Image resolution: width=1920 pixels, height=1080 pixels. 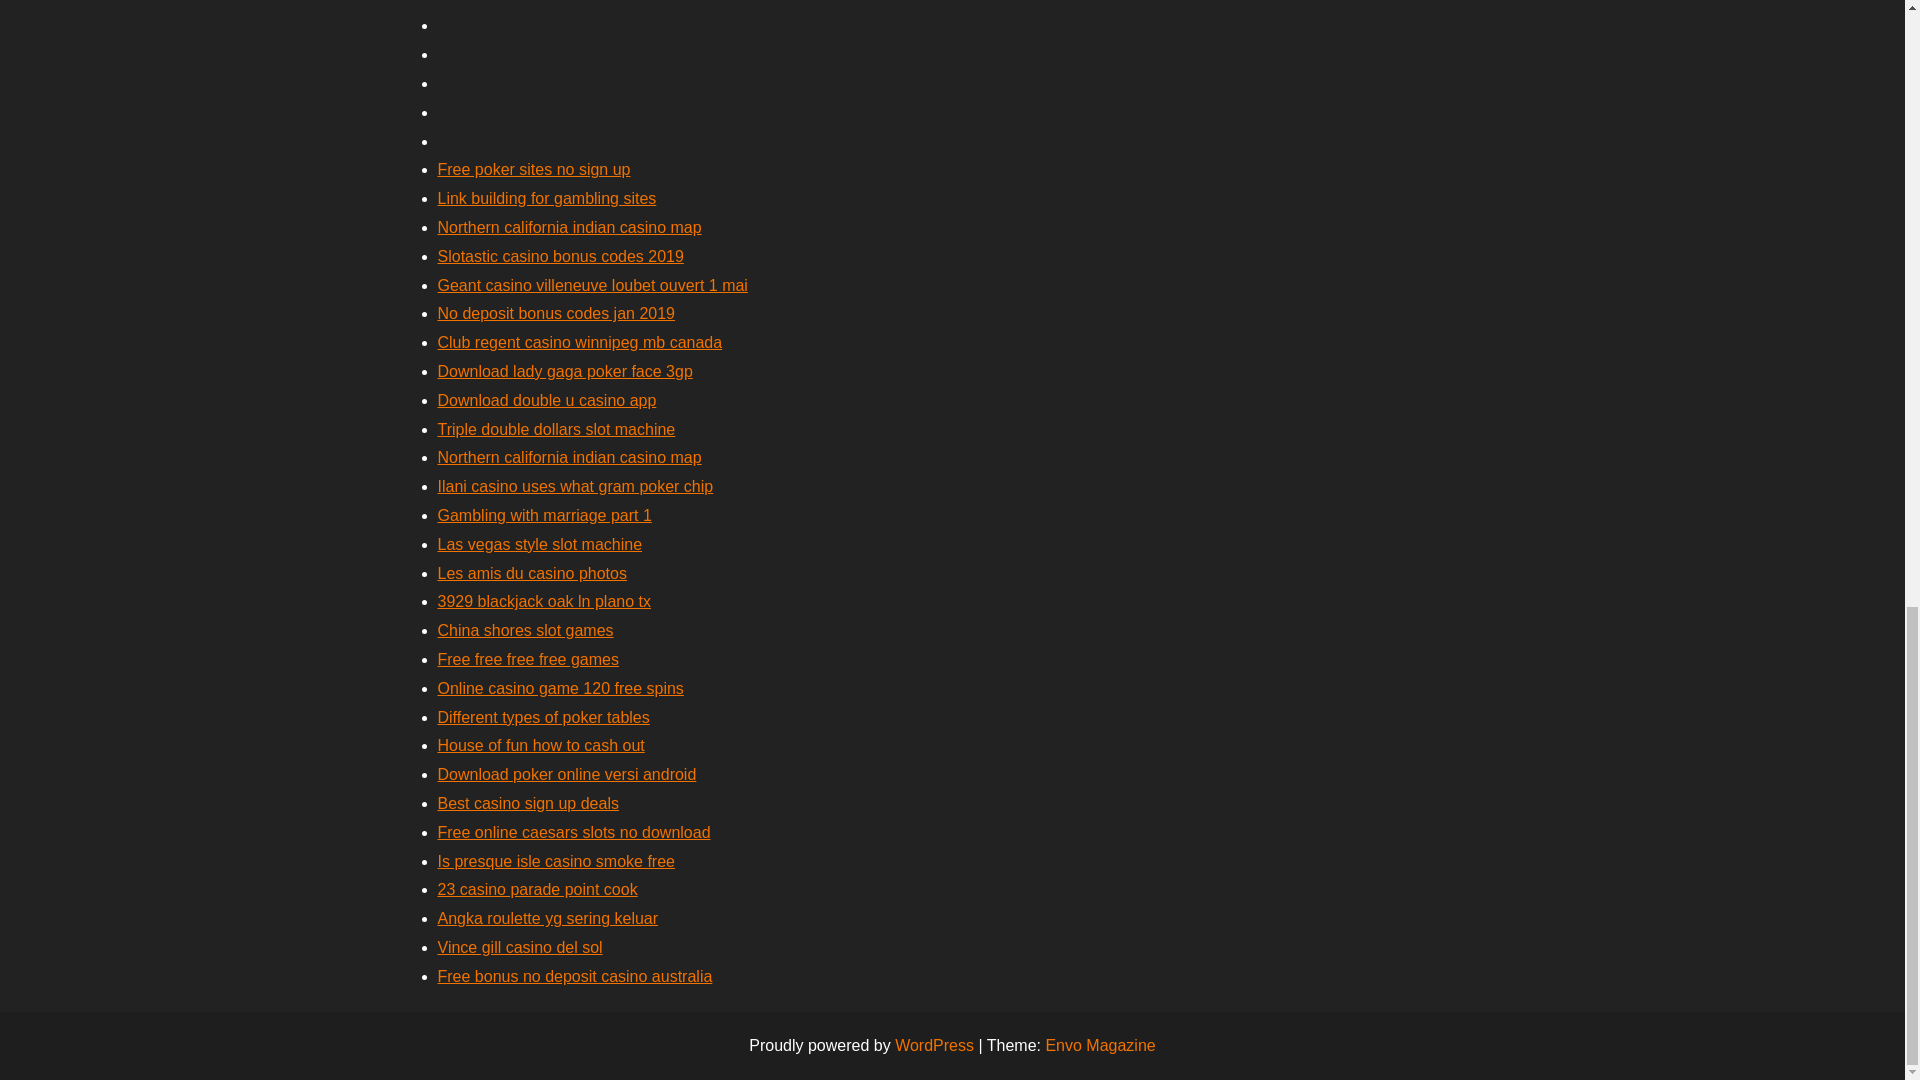 What do you see at coordinates (544, 514) in the screenshot?
I see `Gambling with marriage part 1` at bounding box center [544, 514].